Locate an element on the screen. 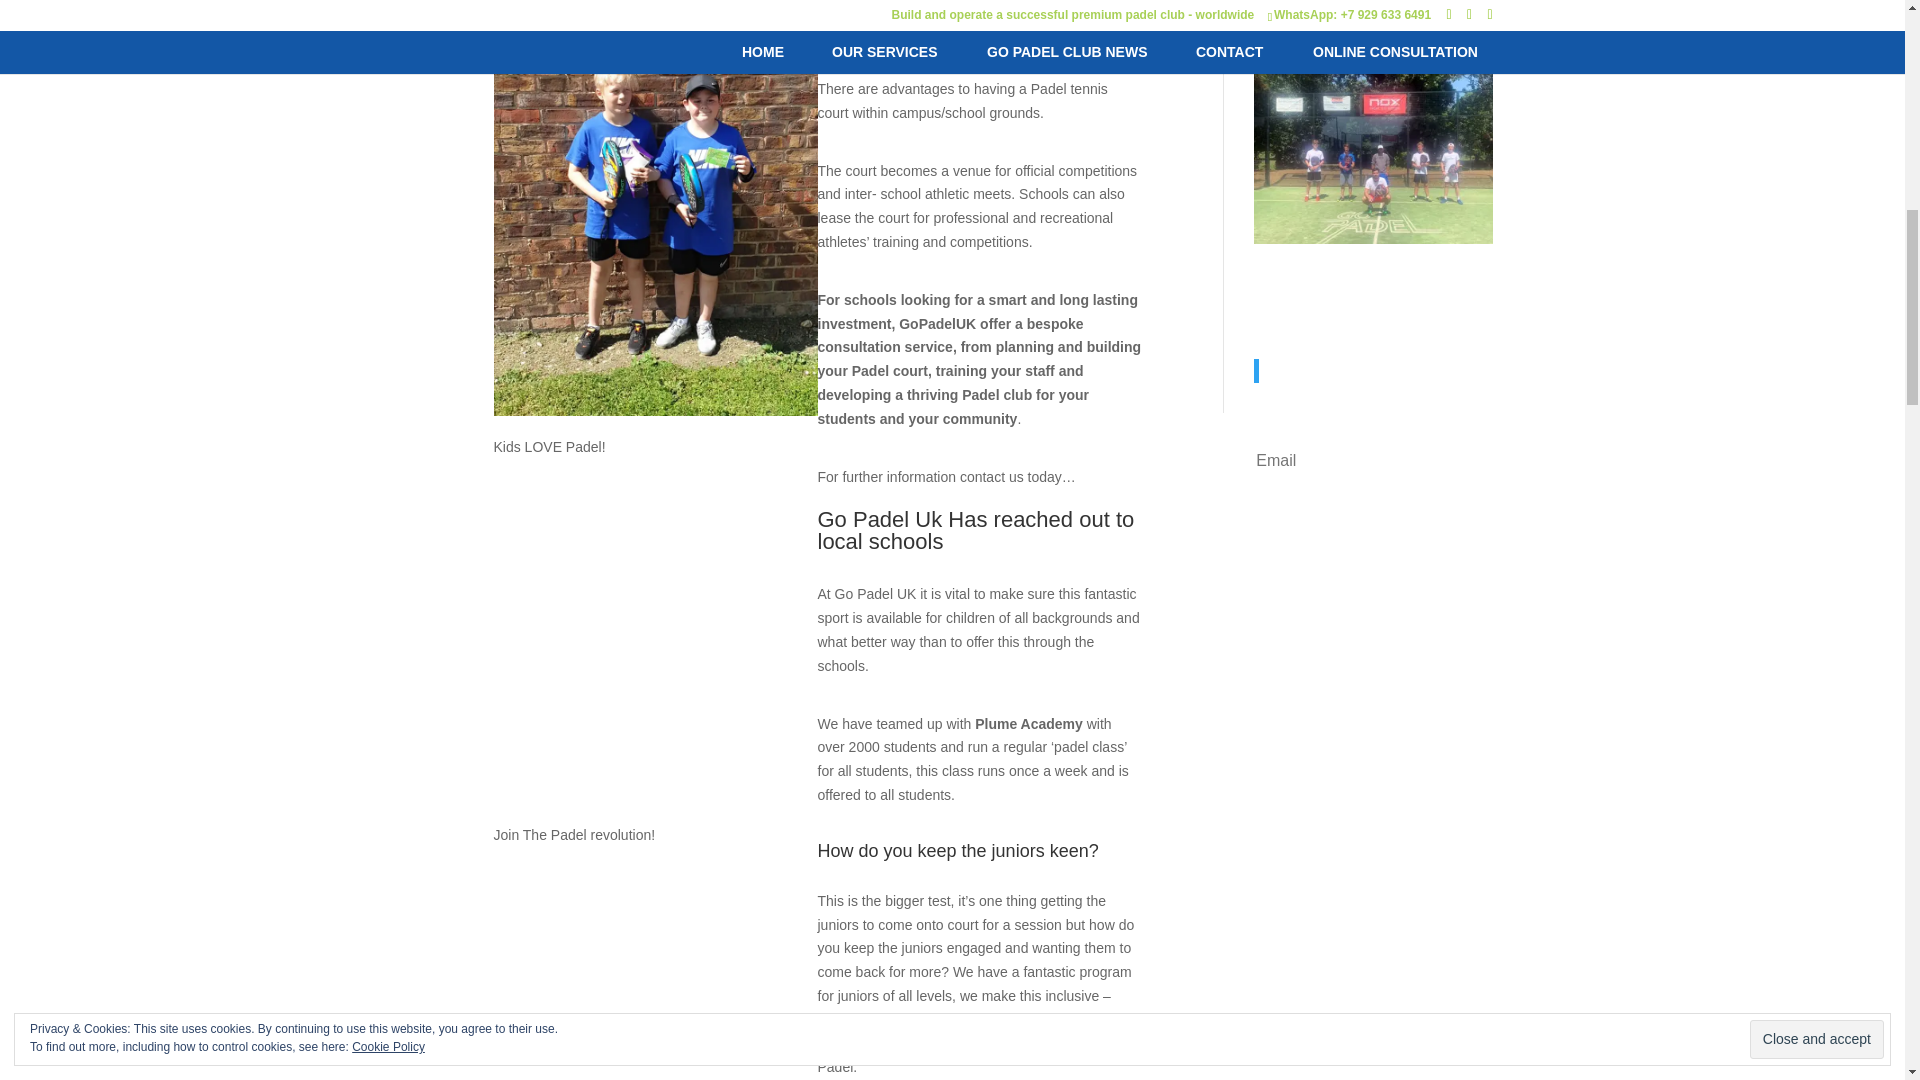 The image size is (1920, 1080). Uncategorised is located at coordinates (1298, 3).